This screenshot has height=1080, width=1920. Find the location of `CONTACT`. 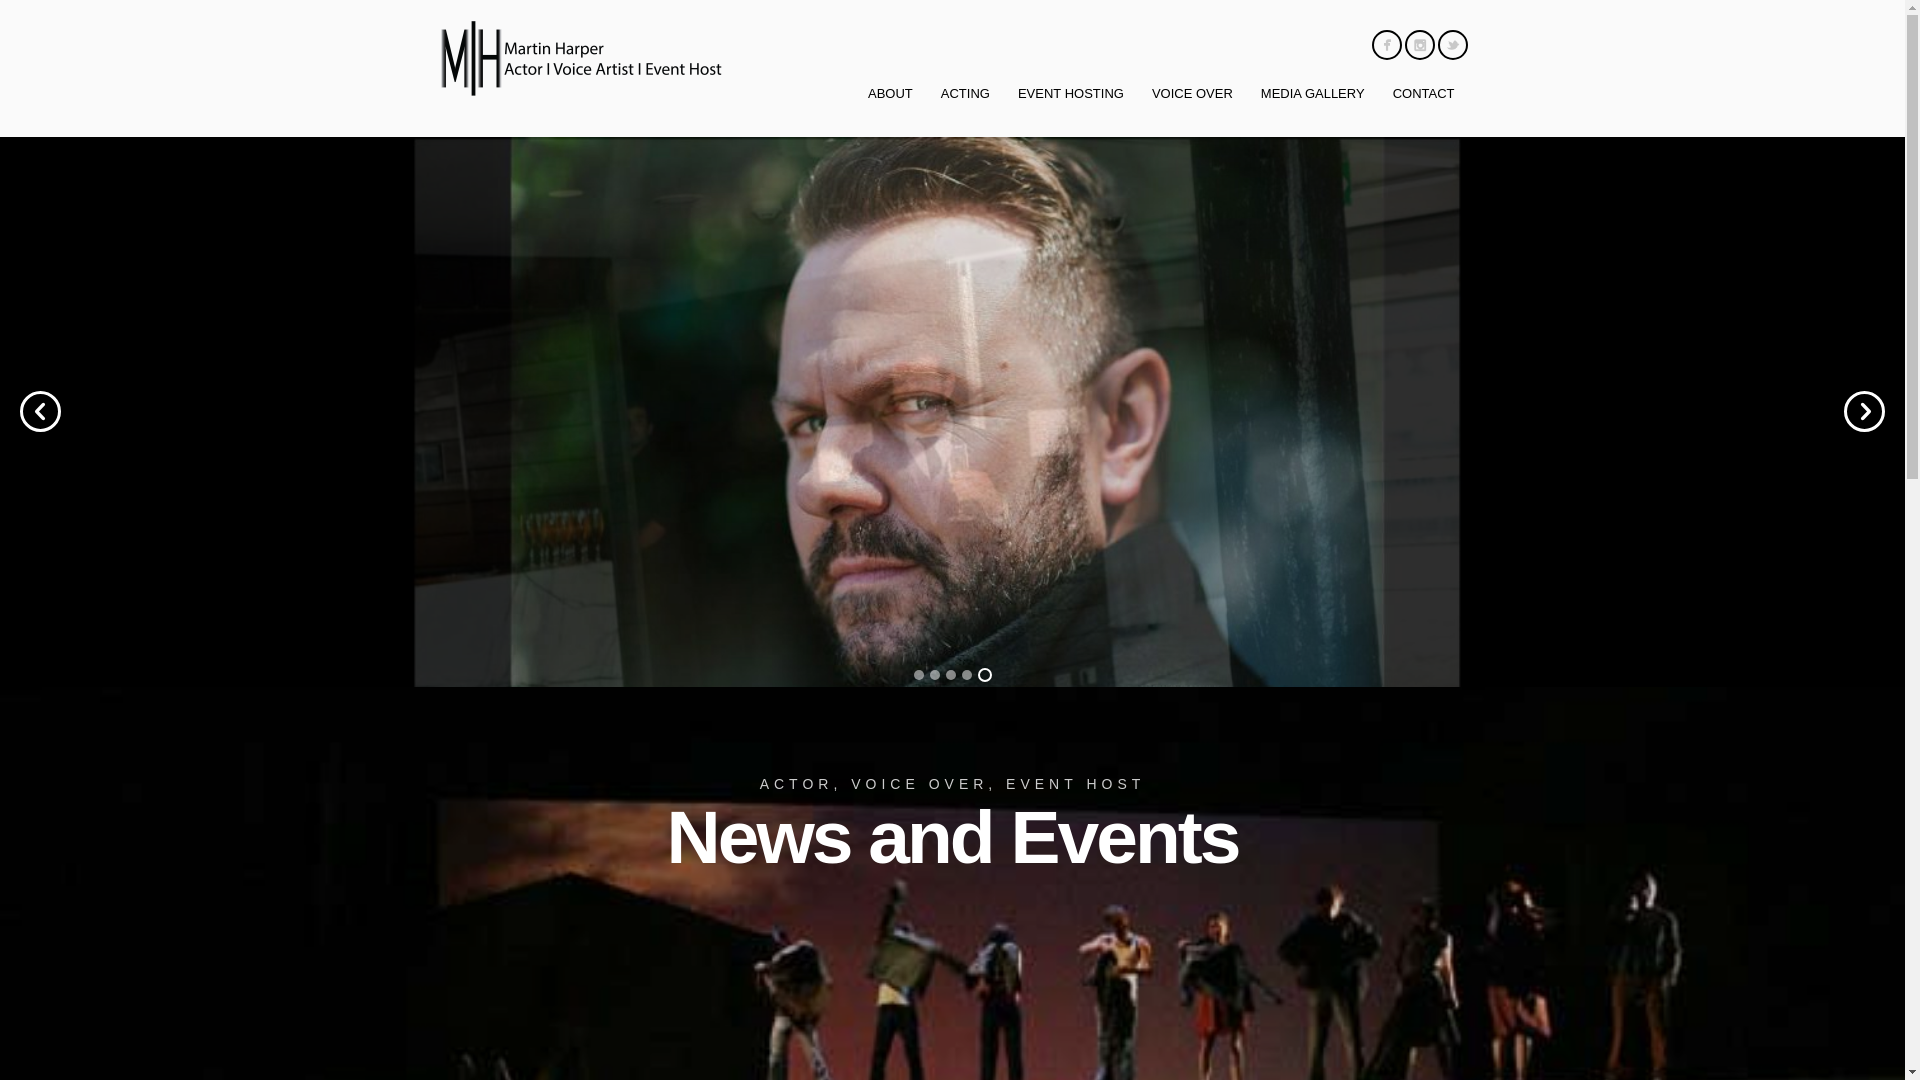

CONTACT is located at coordinates (1424, 94).